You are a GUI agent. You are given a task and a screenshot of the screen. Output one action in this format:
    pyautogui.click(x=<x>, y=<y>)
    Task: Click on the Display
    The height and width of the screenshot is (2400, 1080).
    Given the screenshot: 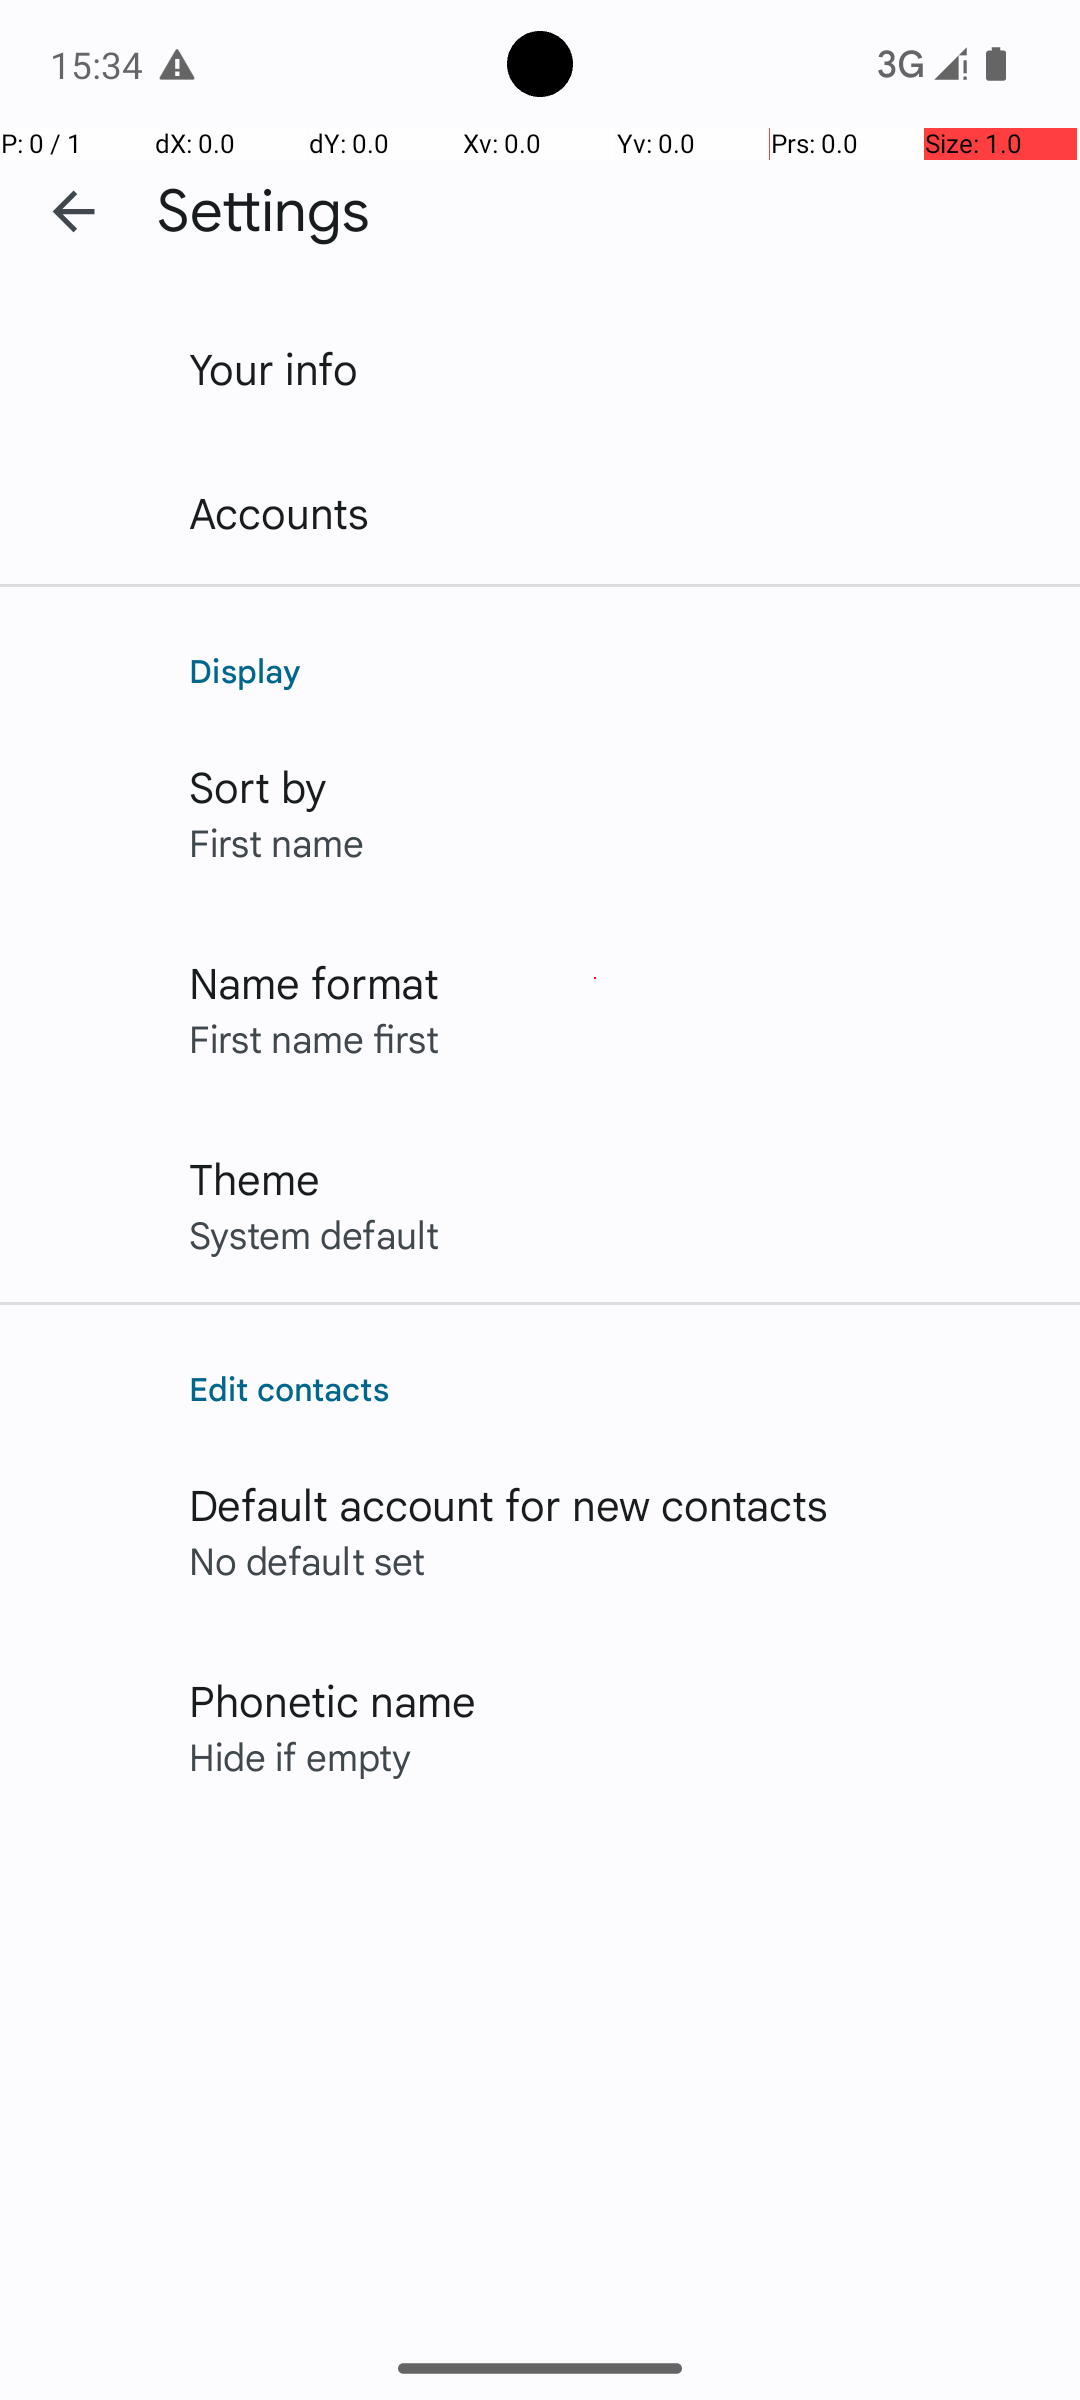 What is the action you would take?
    pyautogui.click(x=614, y=670)
    